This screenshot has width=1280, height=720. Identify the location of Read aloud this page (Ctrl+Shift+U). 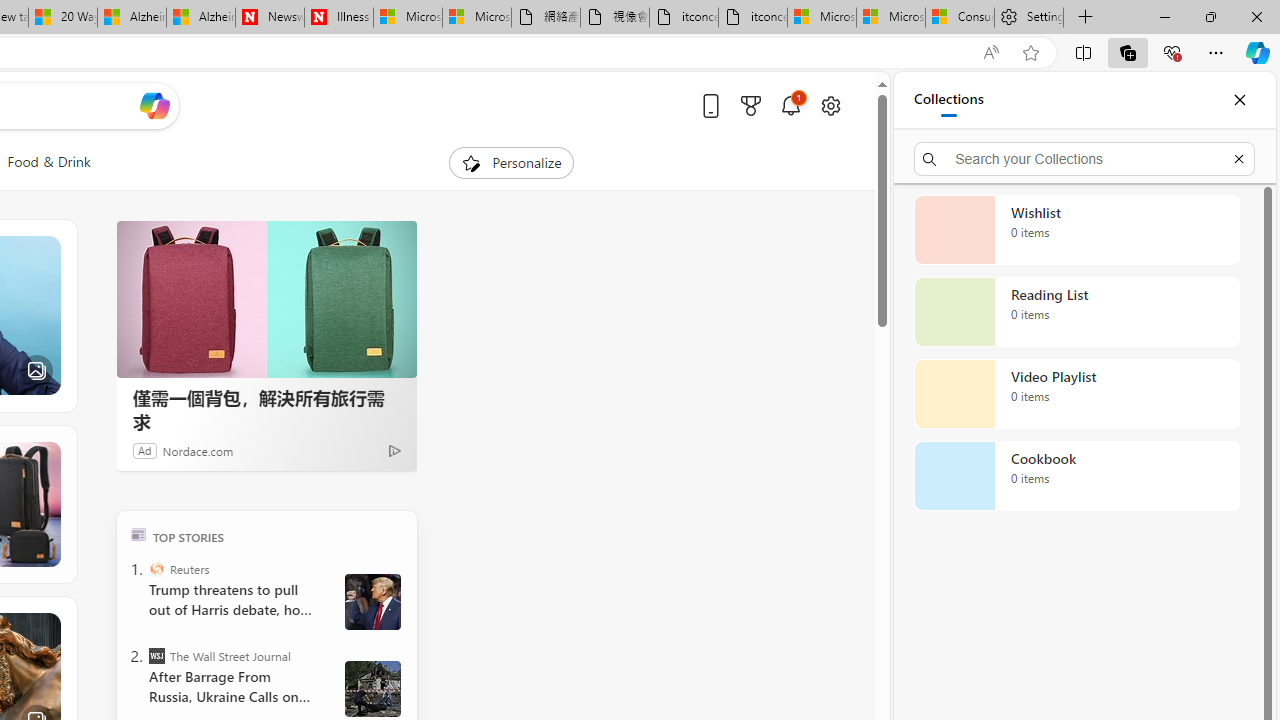
(991, 53).